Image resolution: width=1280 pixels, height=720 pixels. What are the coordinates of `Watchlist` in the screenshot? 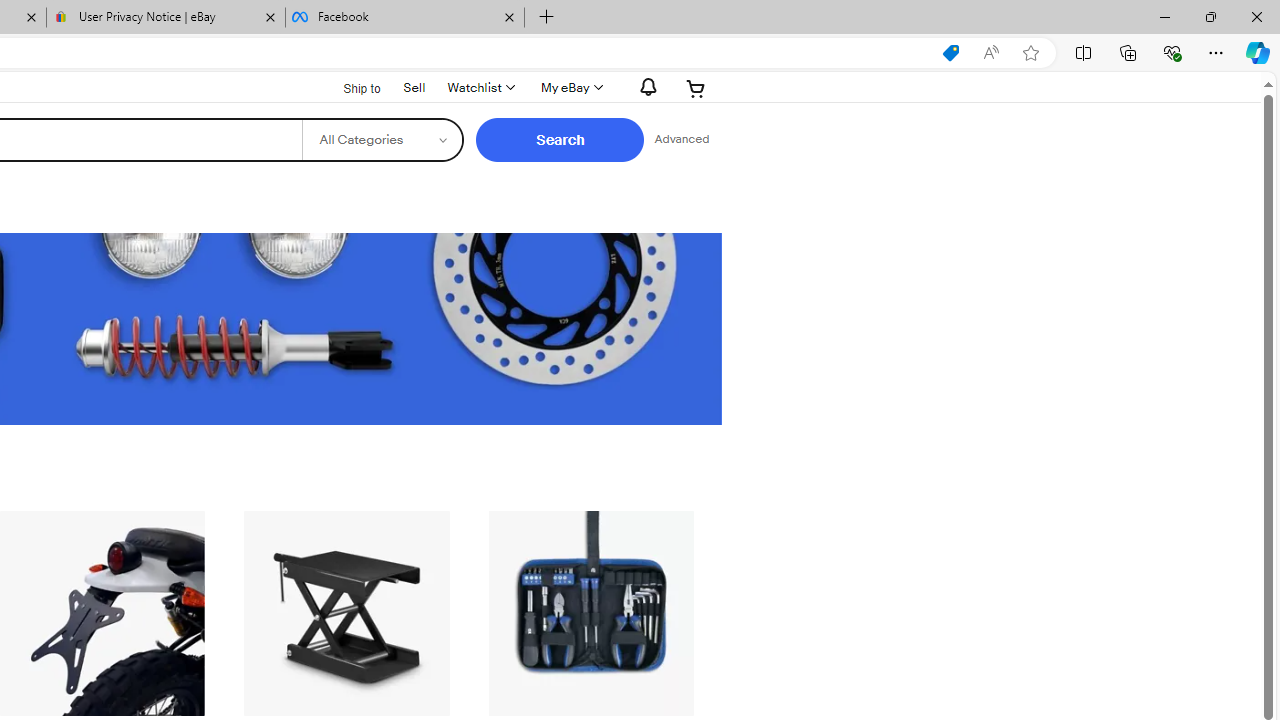 It's located at (480, 88).